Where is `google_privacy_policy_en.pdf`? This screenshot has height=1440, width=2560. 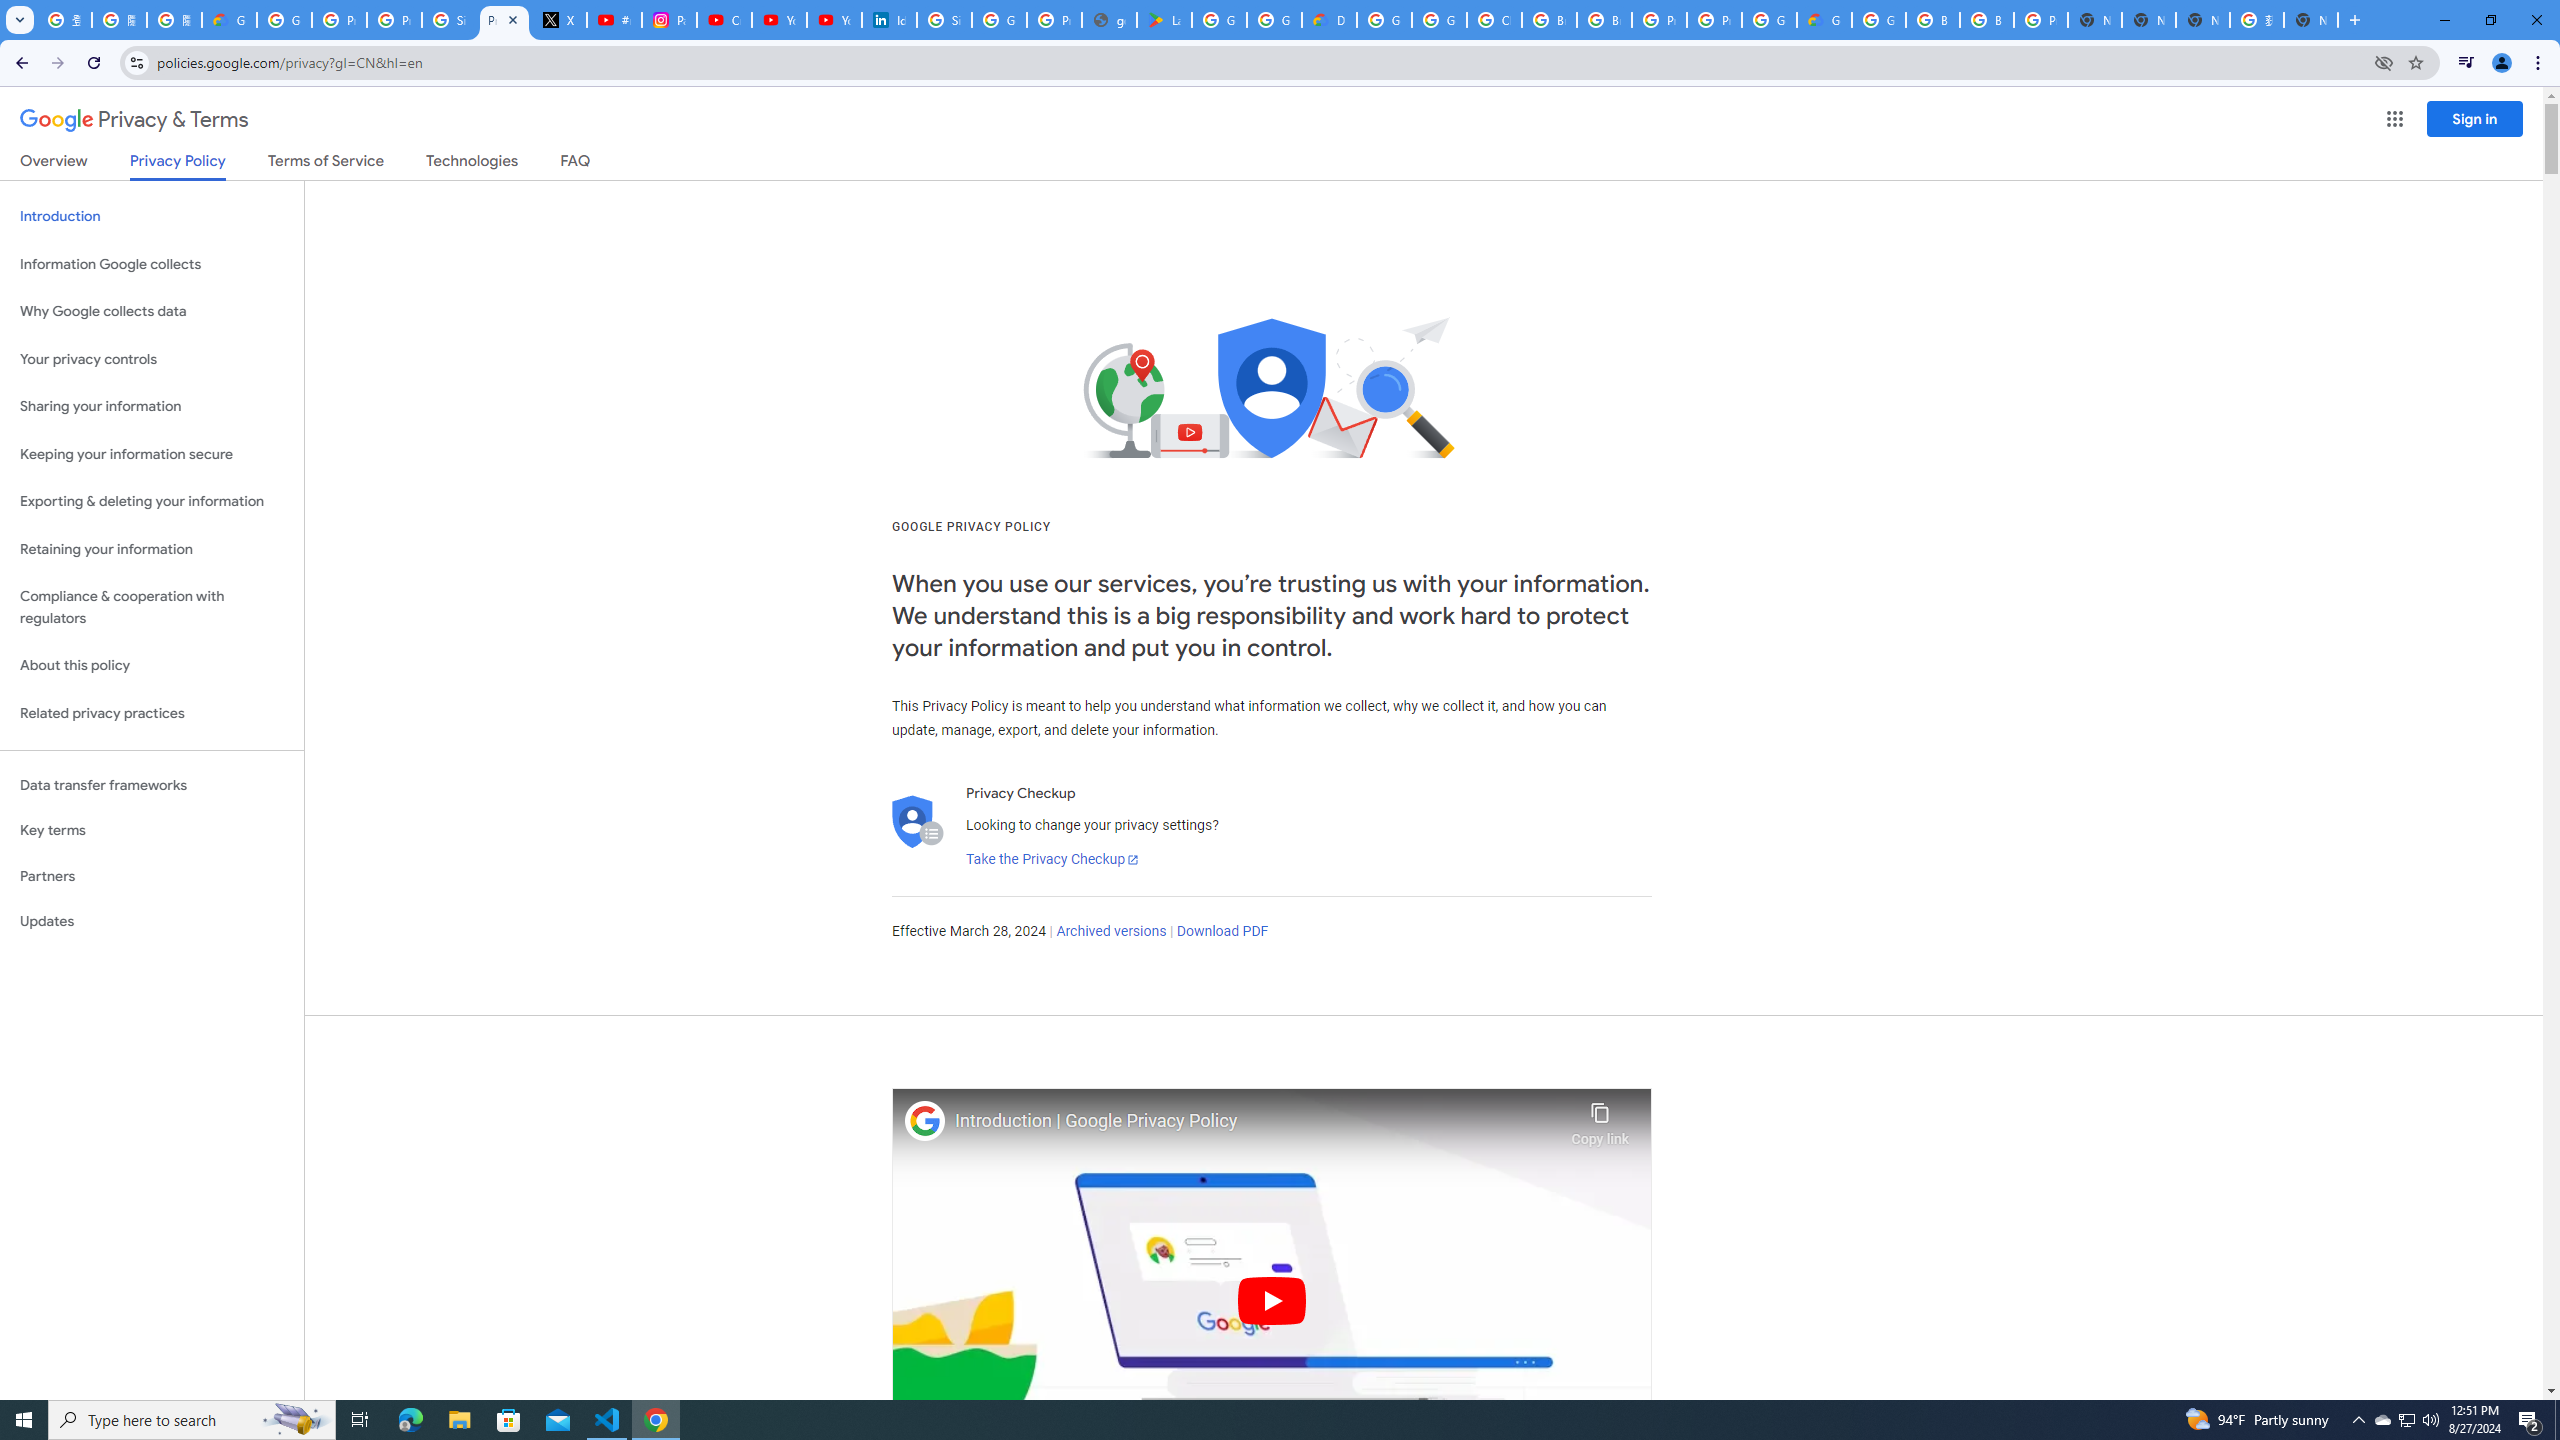 google_privacy_policy_en.pdf is located at coordinates (1109, 20).